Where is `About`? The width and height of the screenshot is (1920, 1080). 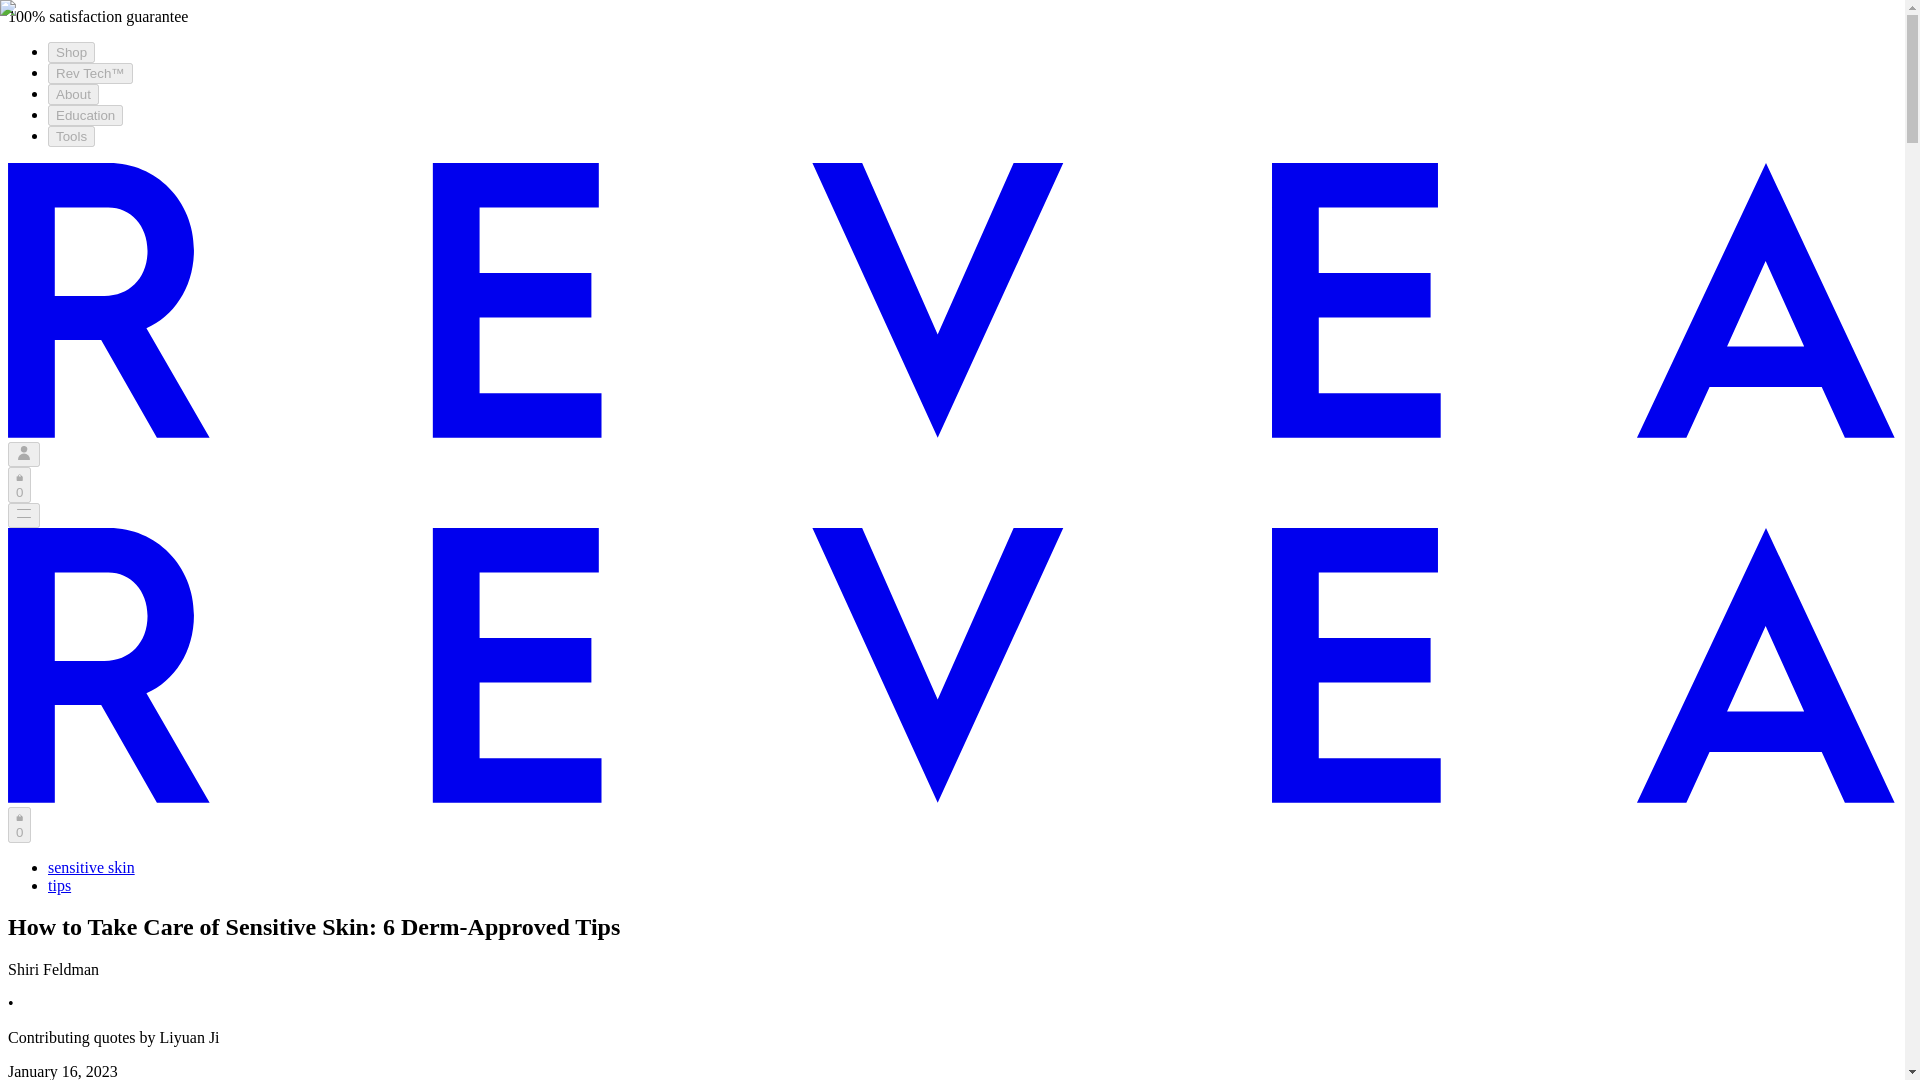
About is located at coordinates (74, 94).